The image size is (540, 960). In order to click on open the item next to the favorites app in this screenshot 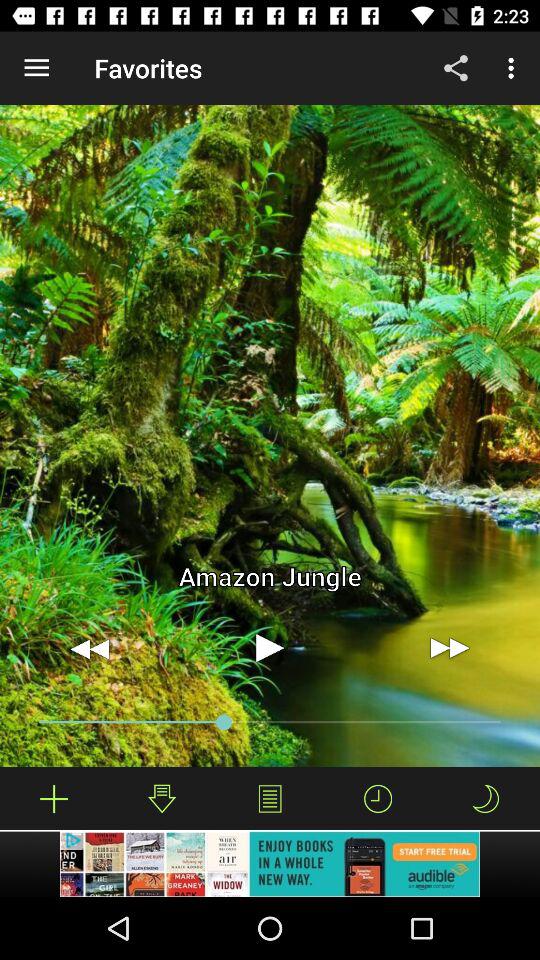, I will do `click(36, 68)`.